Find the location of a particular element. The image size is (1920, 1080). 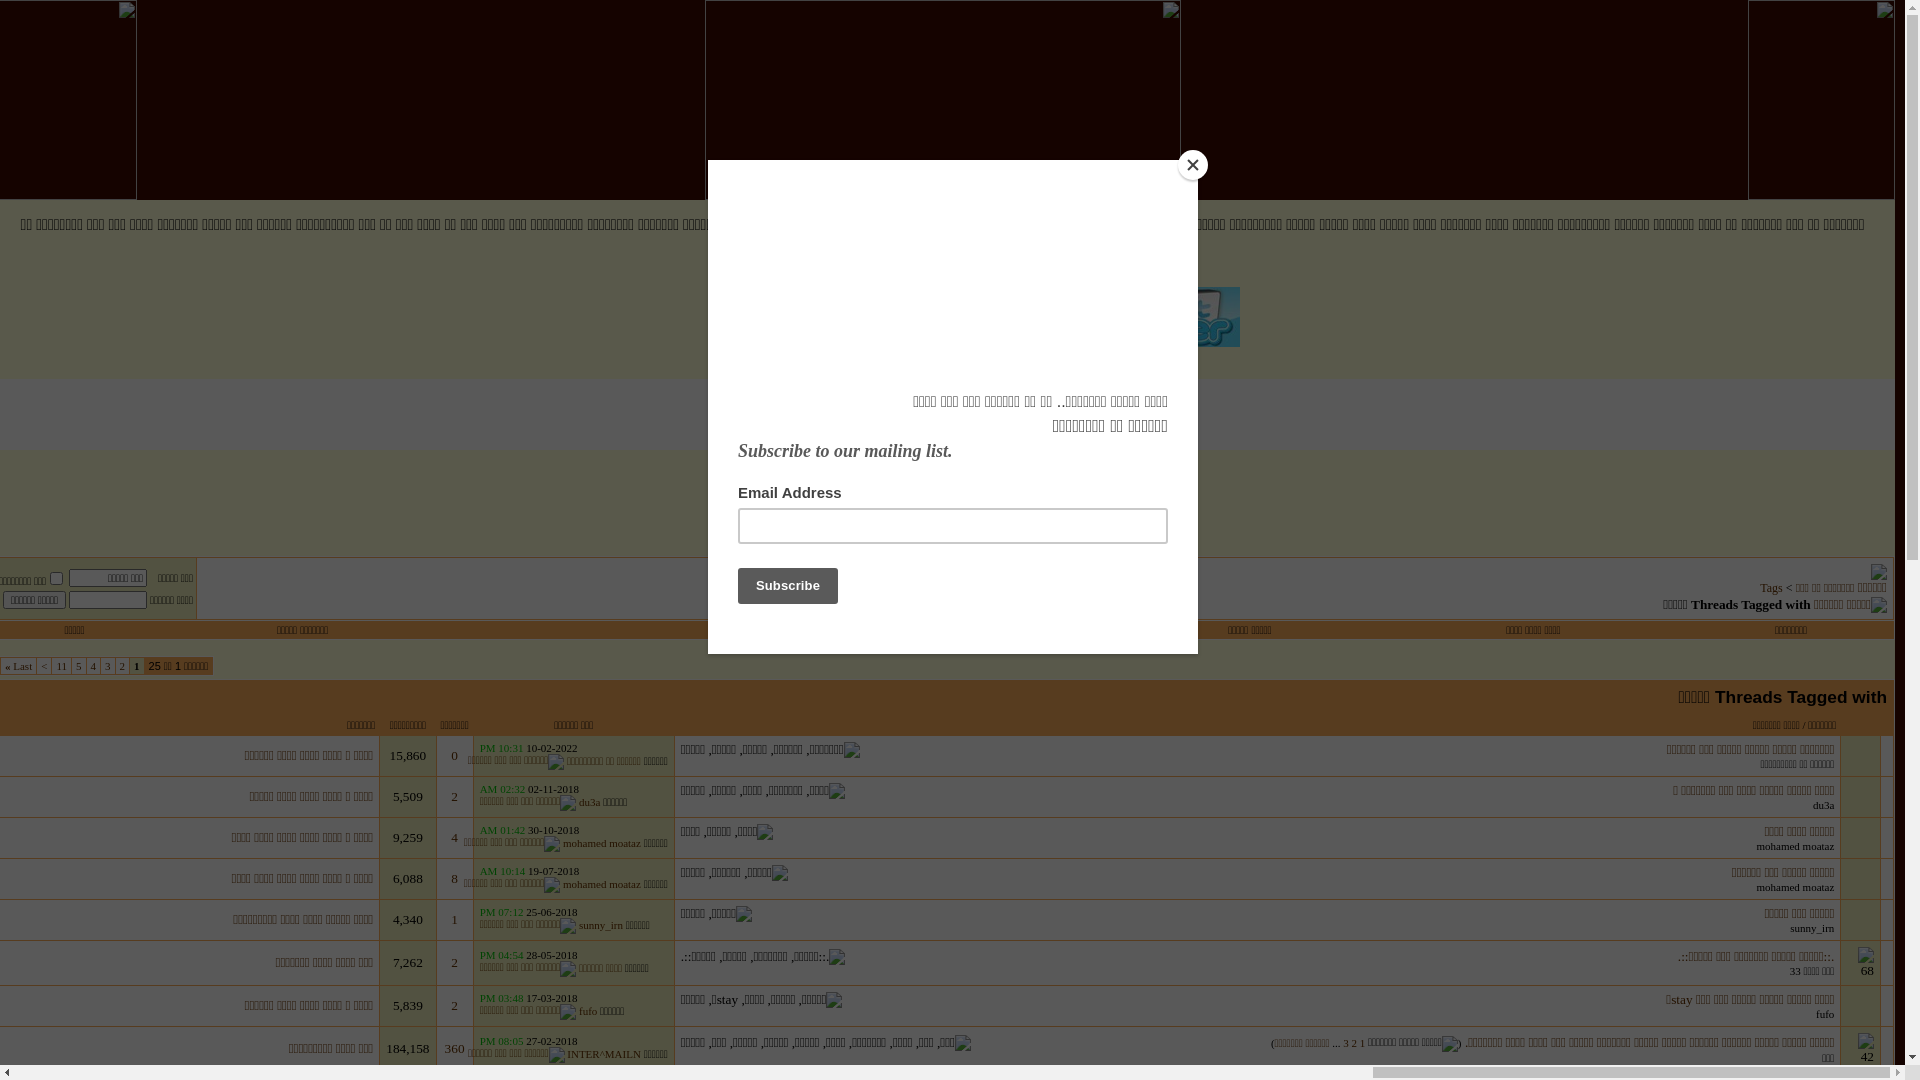

8 is located at coordinates (454, 878).